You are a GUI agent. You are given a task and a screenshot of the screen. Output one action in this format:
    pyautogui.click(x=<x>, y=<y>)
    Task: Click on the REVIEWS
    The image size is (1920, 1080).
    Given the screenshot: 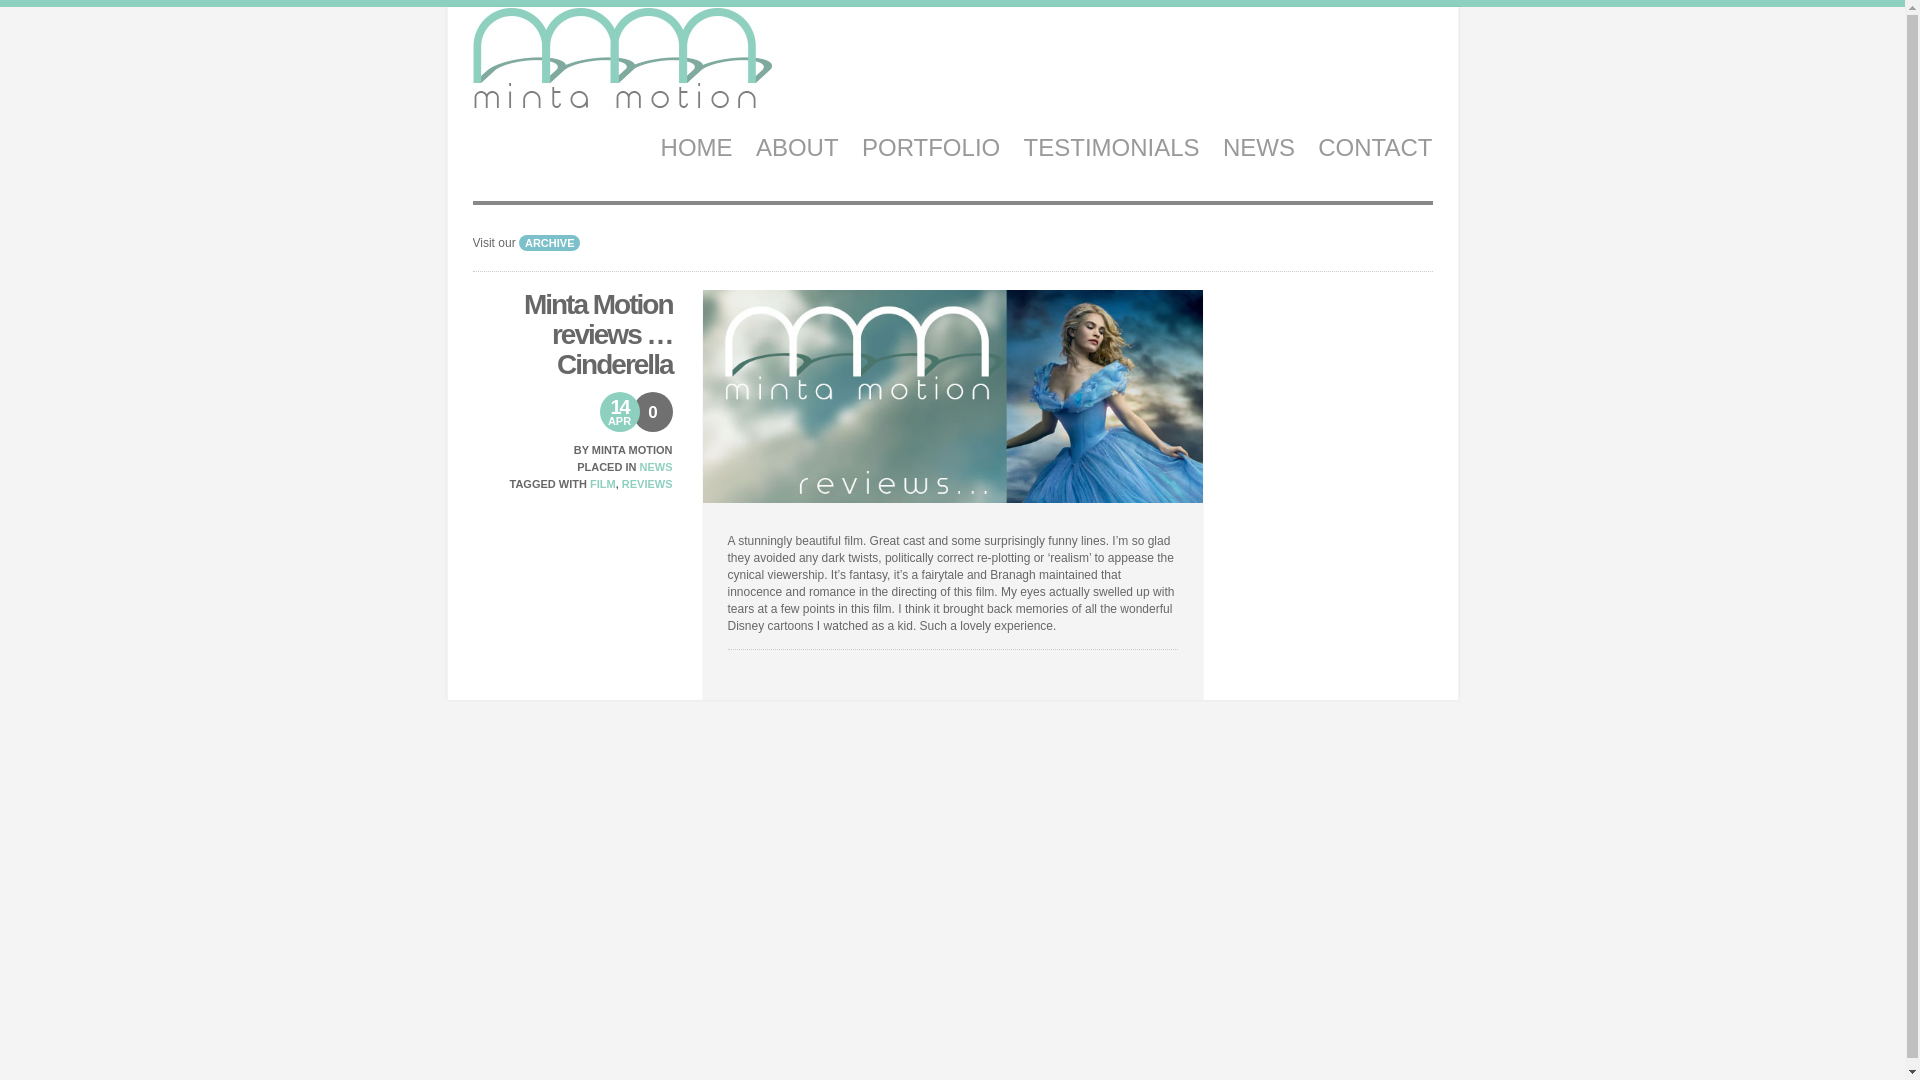 What is the action you would take?
    pyautogui.click(x=648, y=484)
    